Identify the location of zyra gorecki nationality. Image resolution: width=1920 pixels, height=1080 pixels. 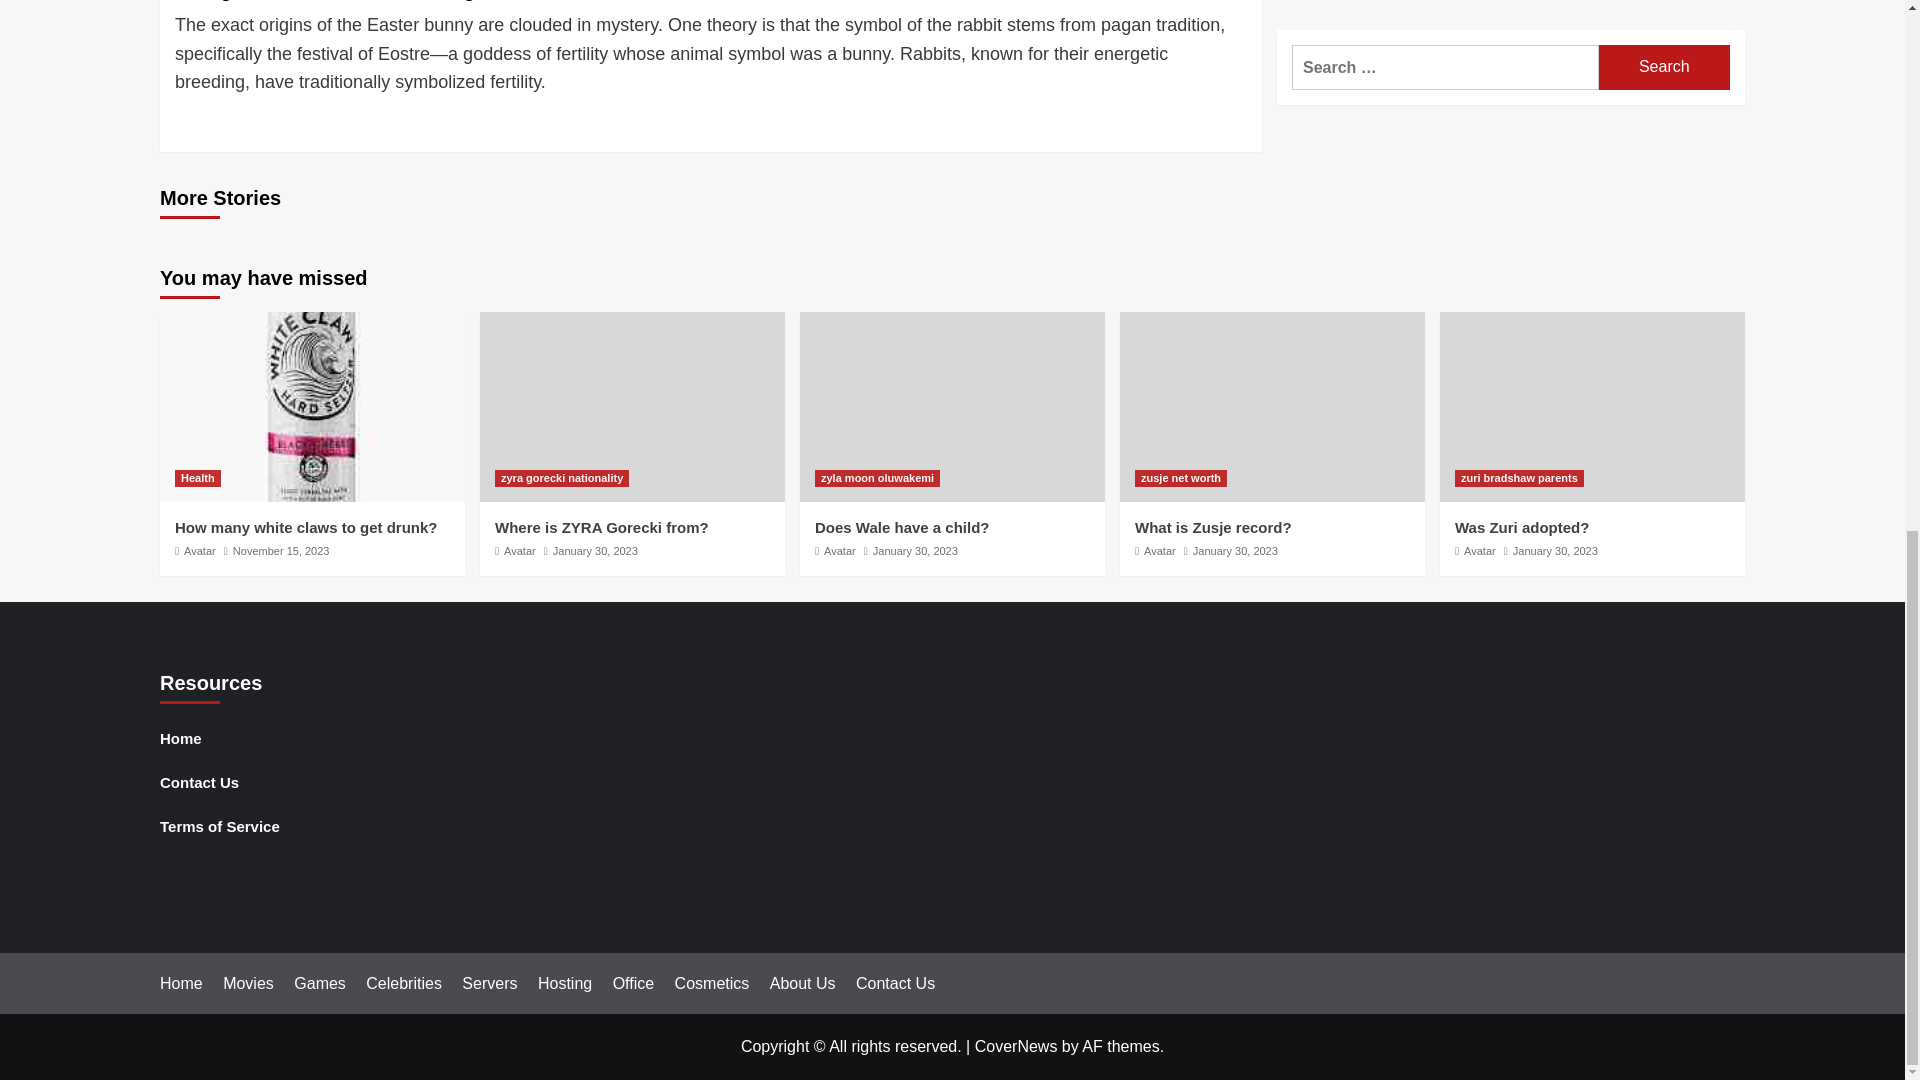
(562, 478).